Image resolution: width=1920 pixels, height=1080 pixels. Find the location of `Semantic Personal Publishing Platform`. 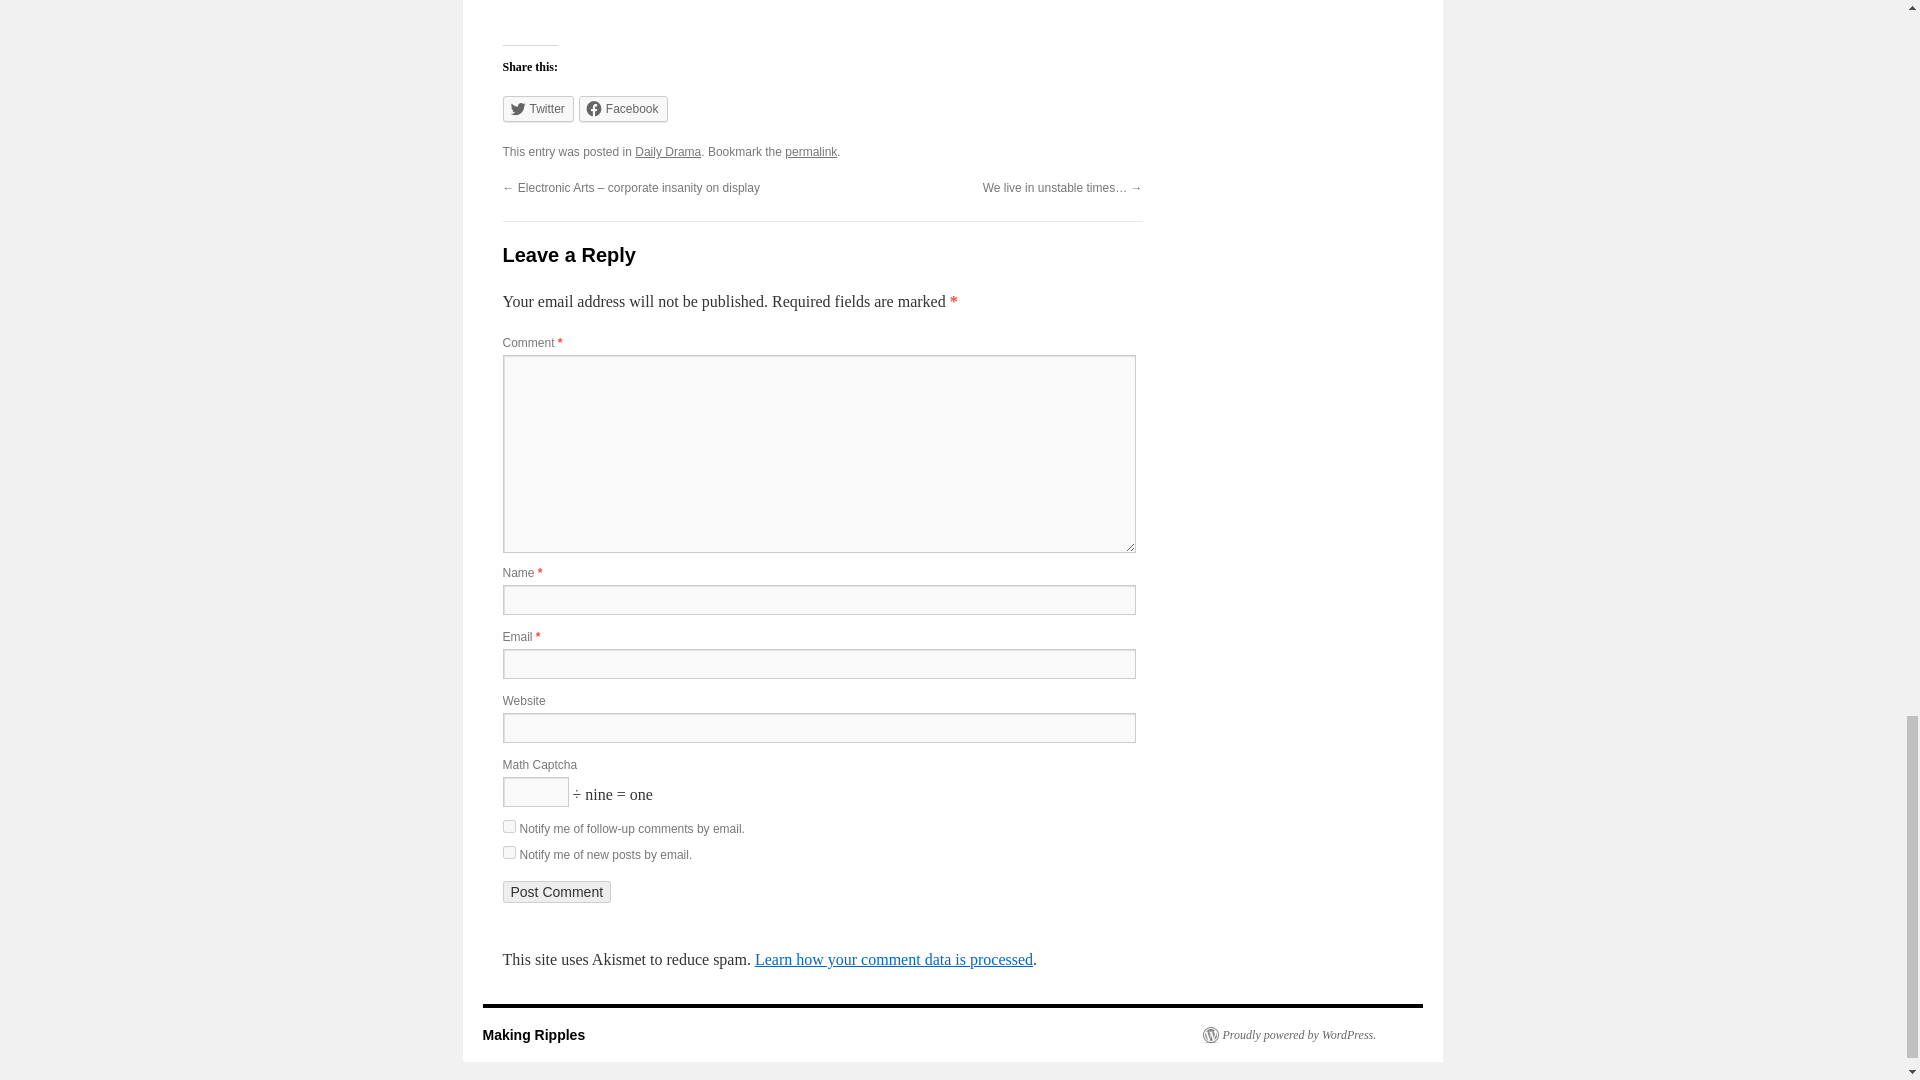

Semantic Personal Publishing Platform is located at coordinates (1288, 1035).